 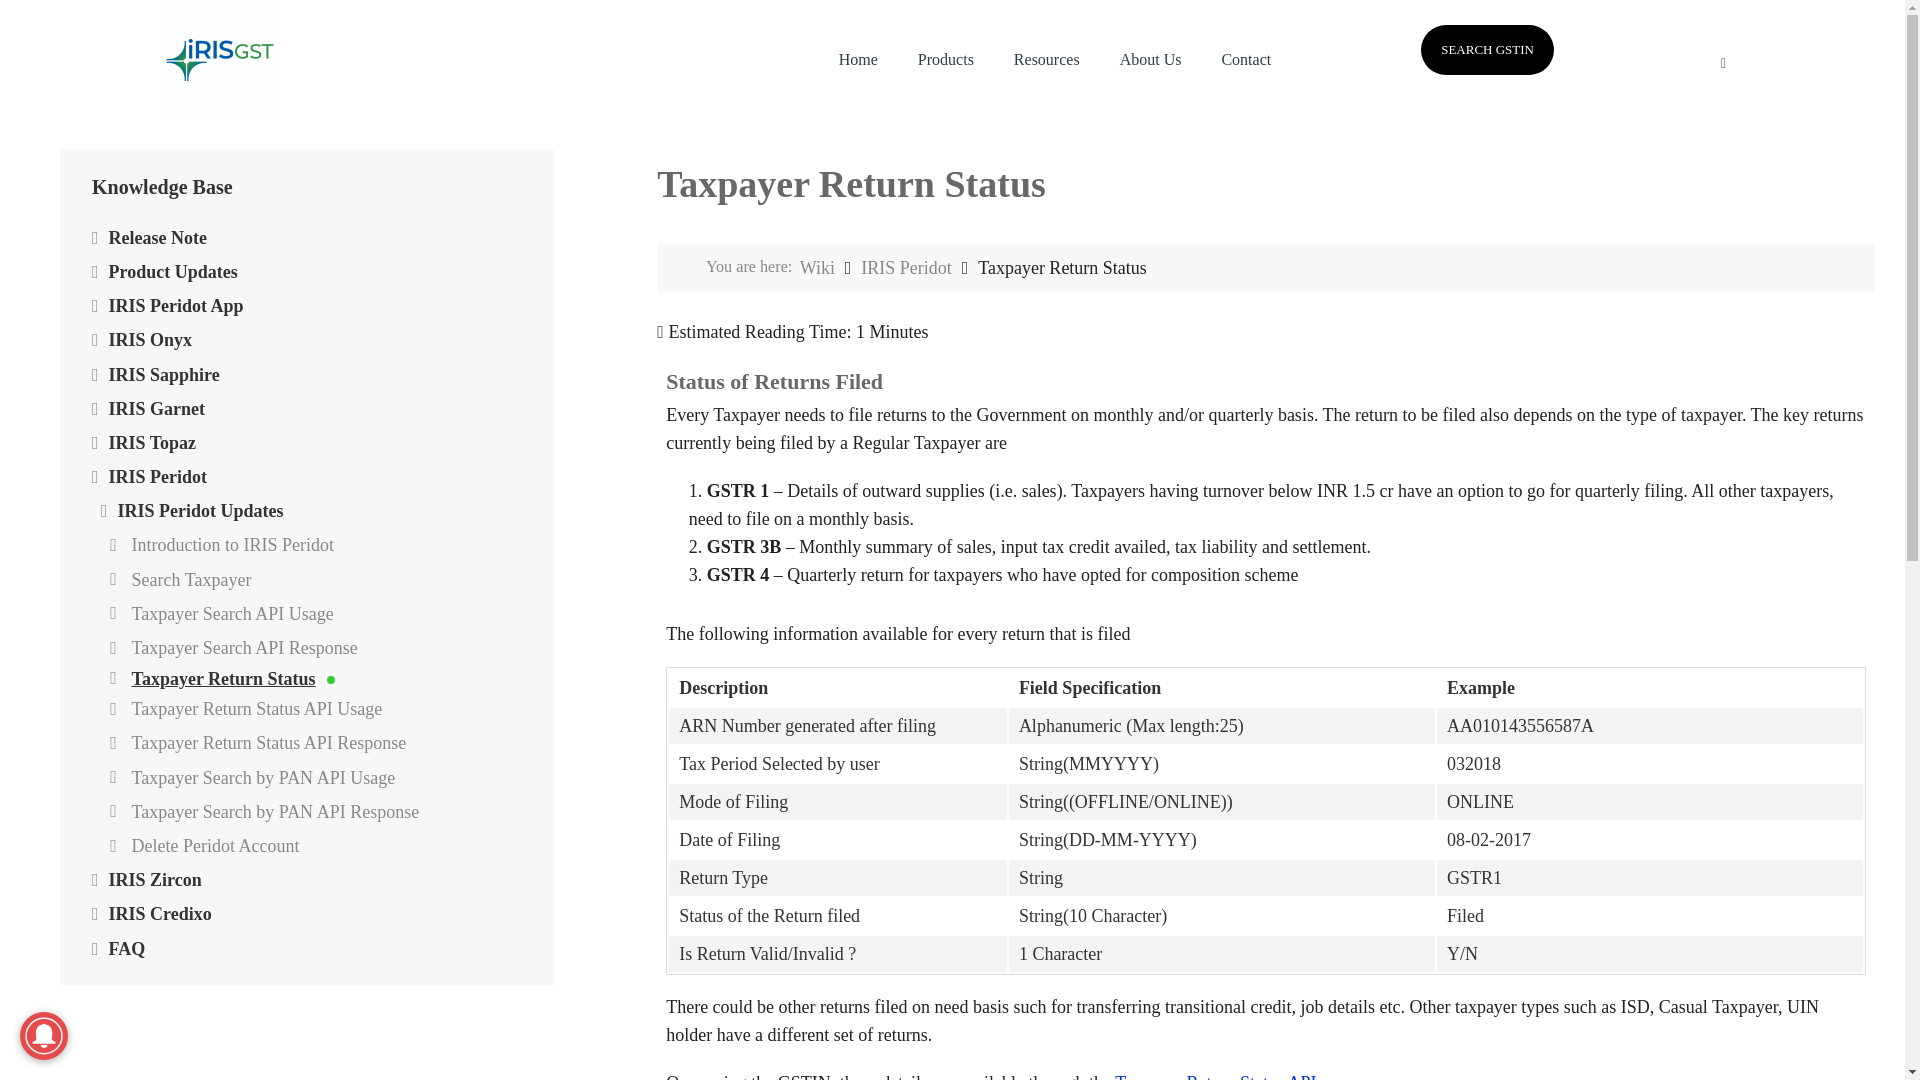 I want to click on Contact, so click(x=1246, y=60).